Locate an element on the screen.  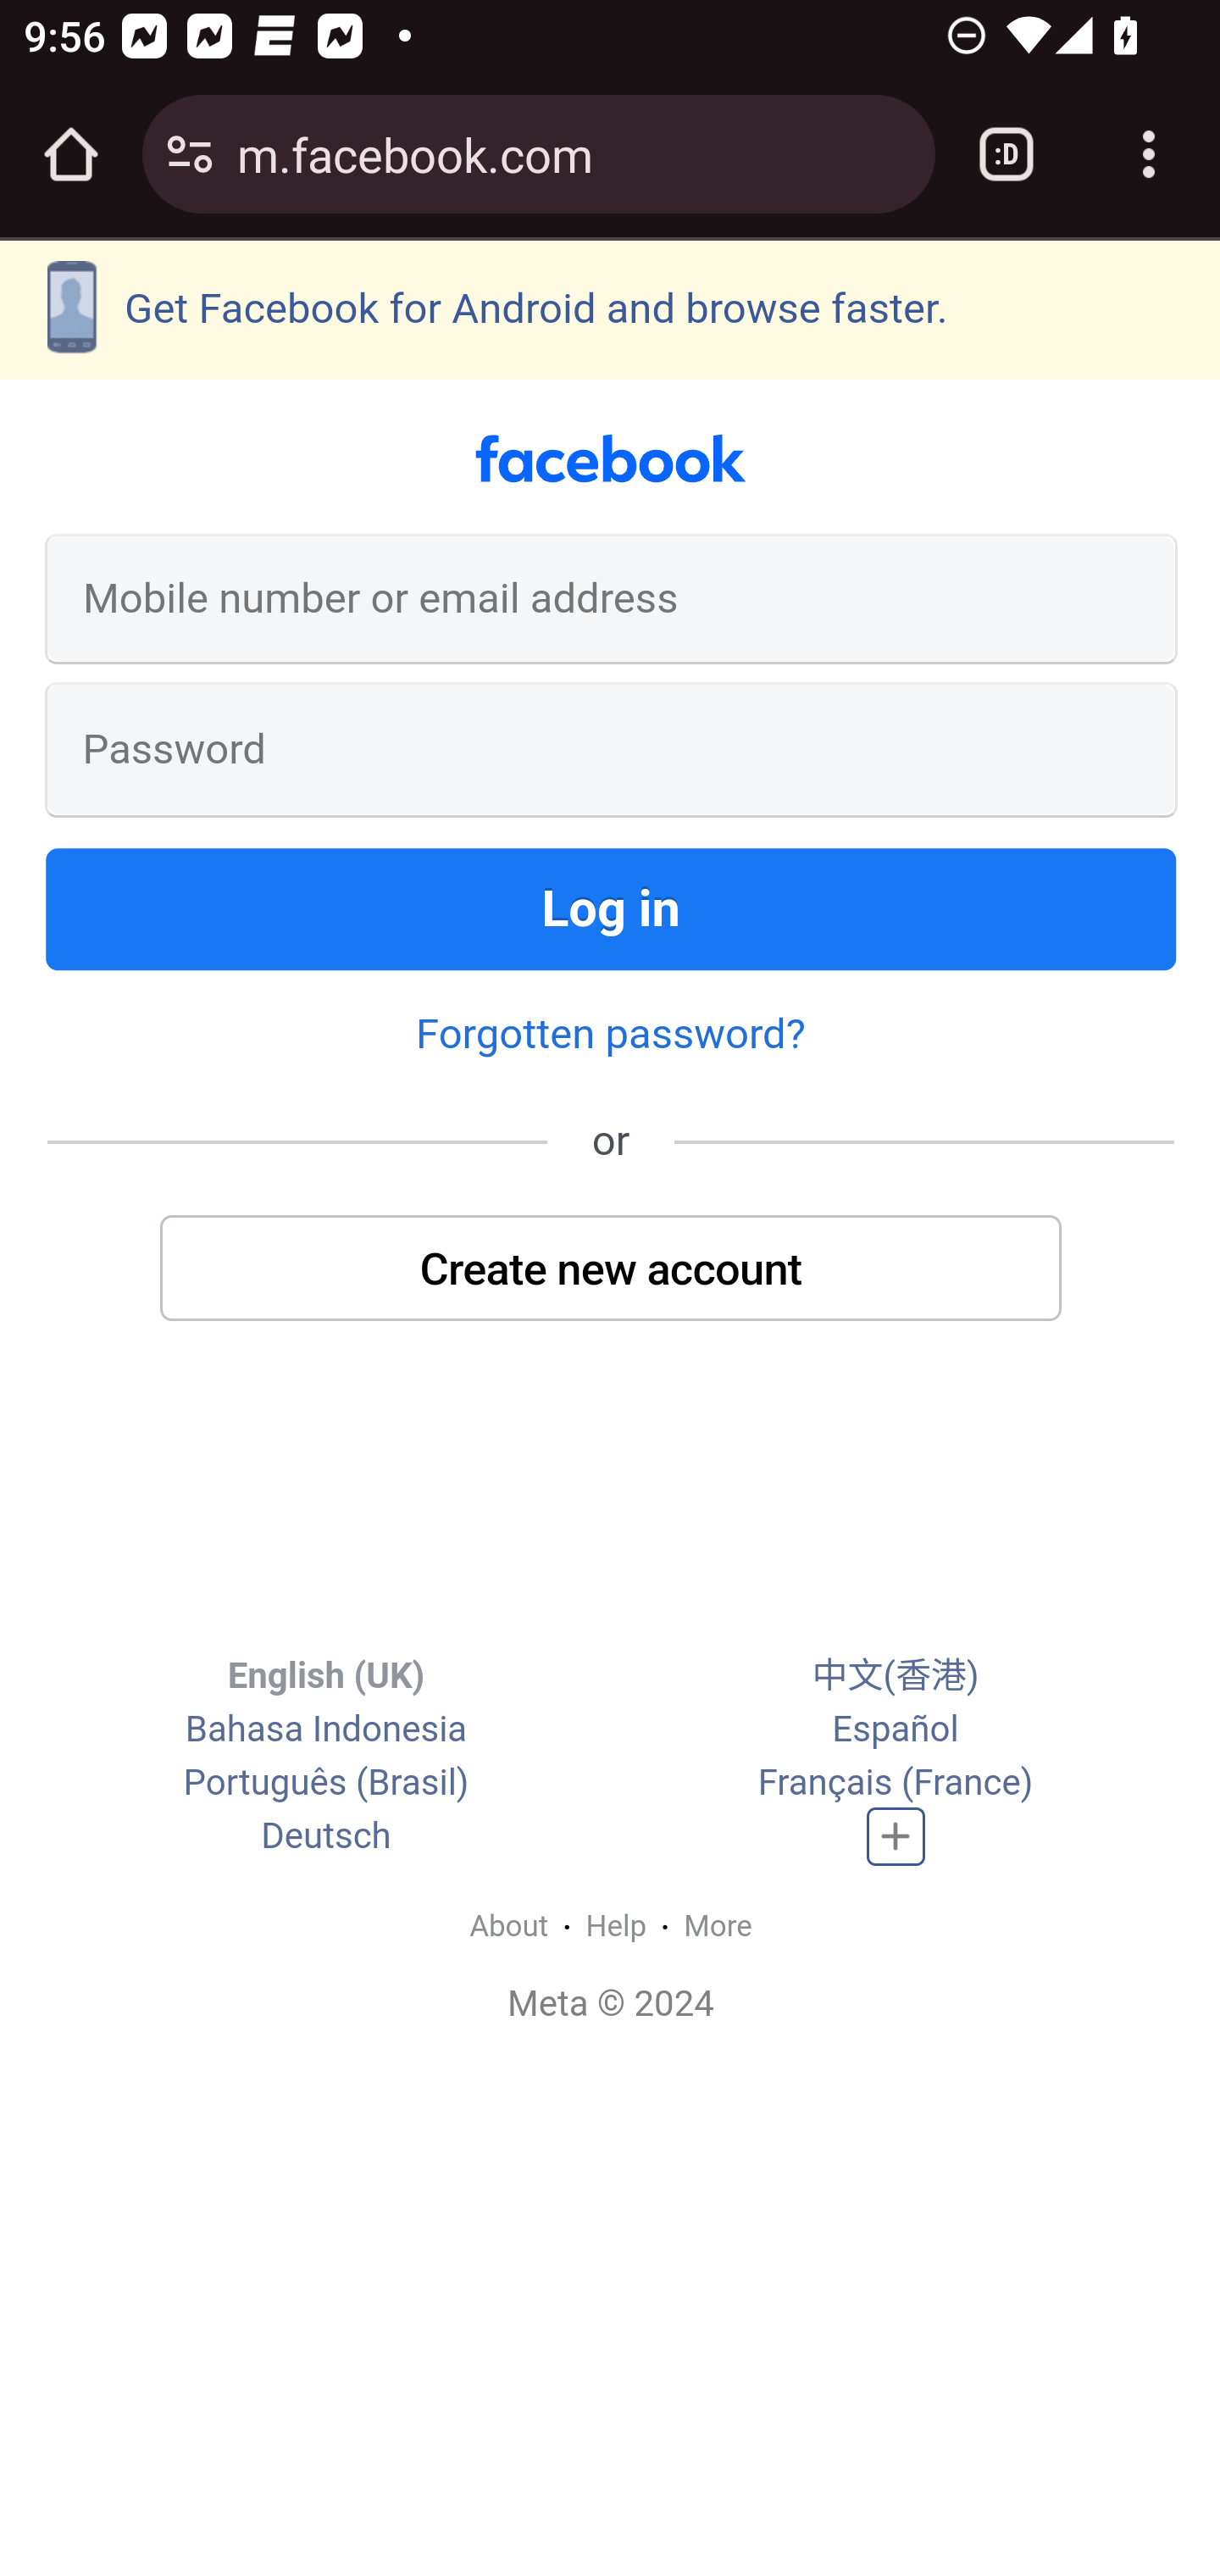
Get Facebook for Android and browse faster. is located at coordinates (610, 308).